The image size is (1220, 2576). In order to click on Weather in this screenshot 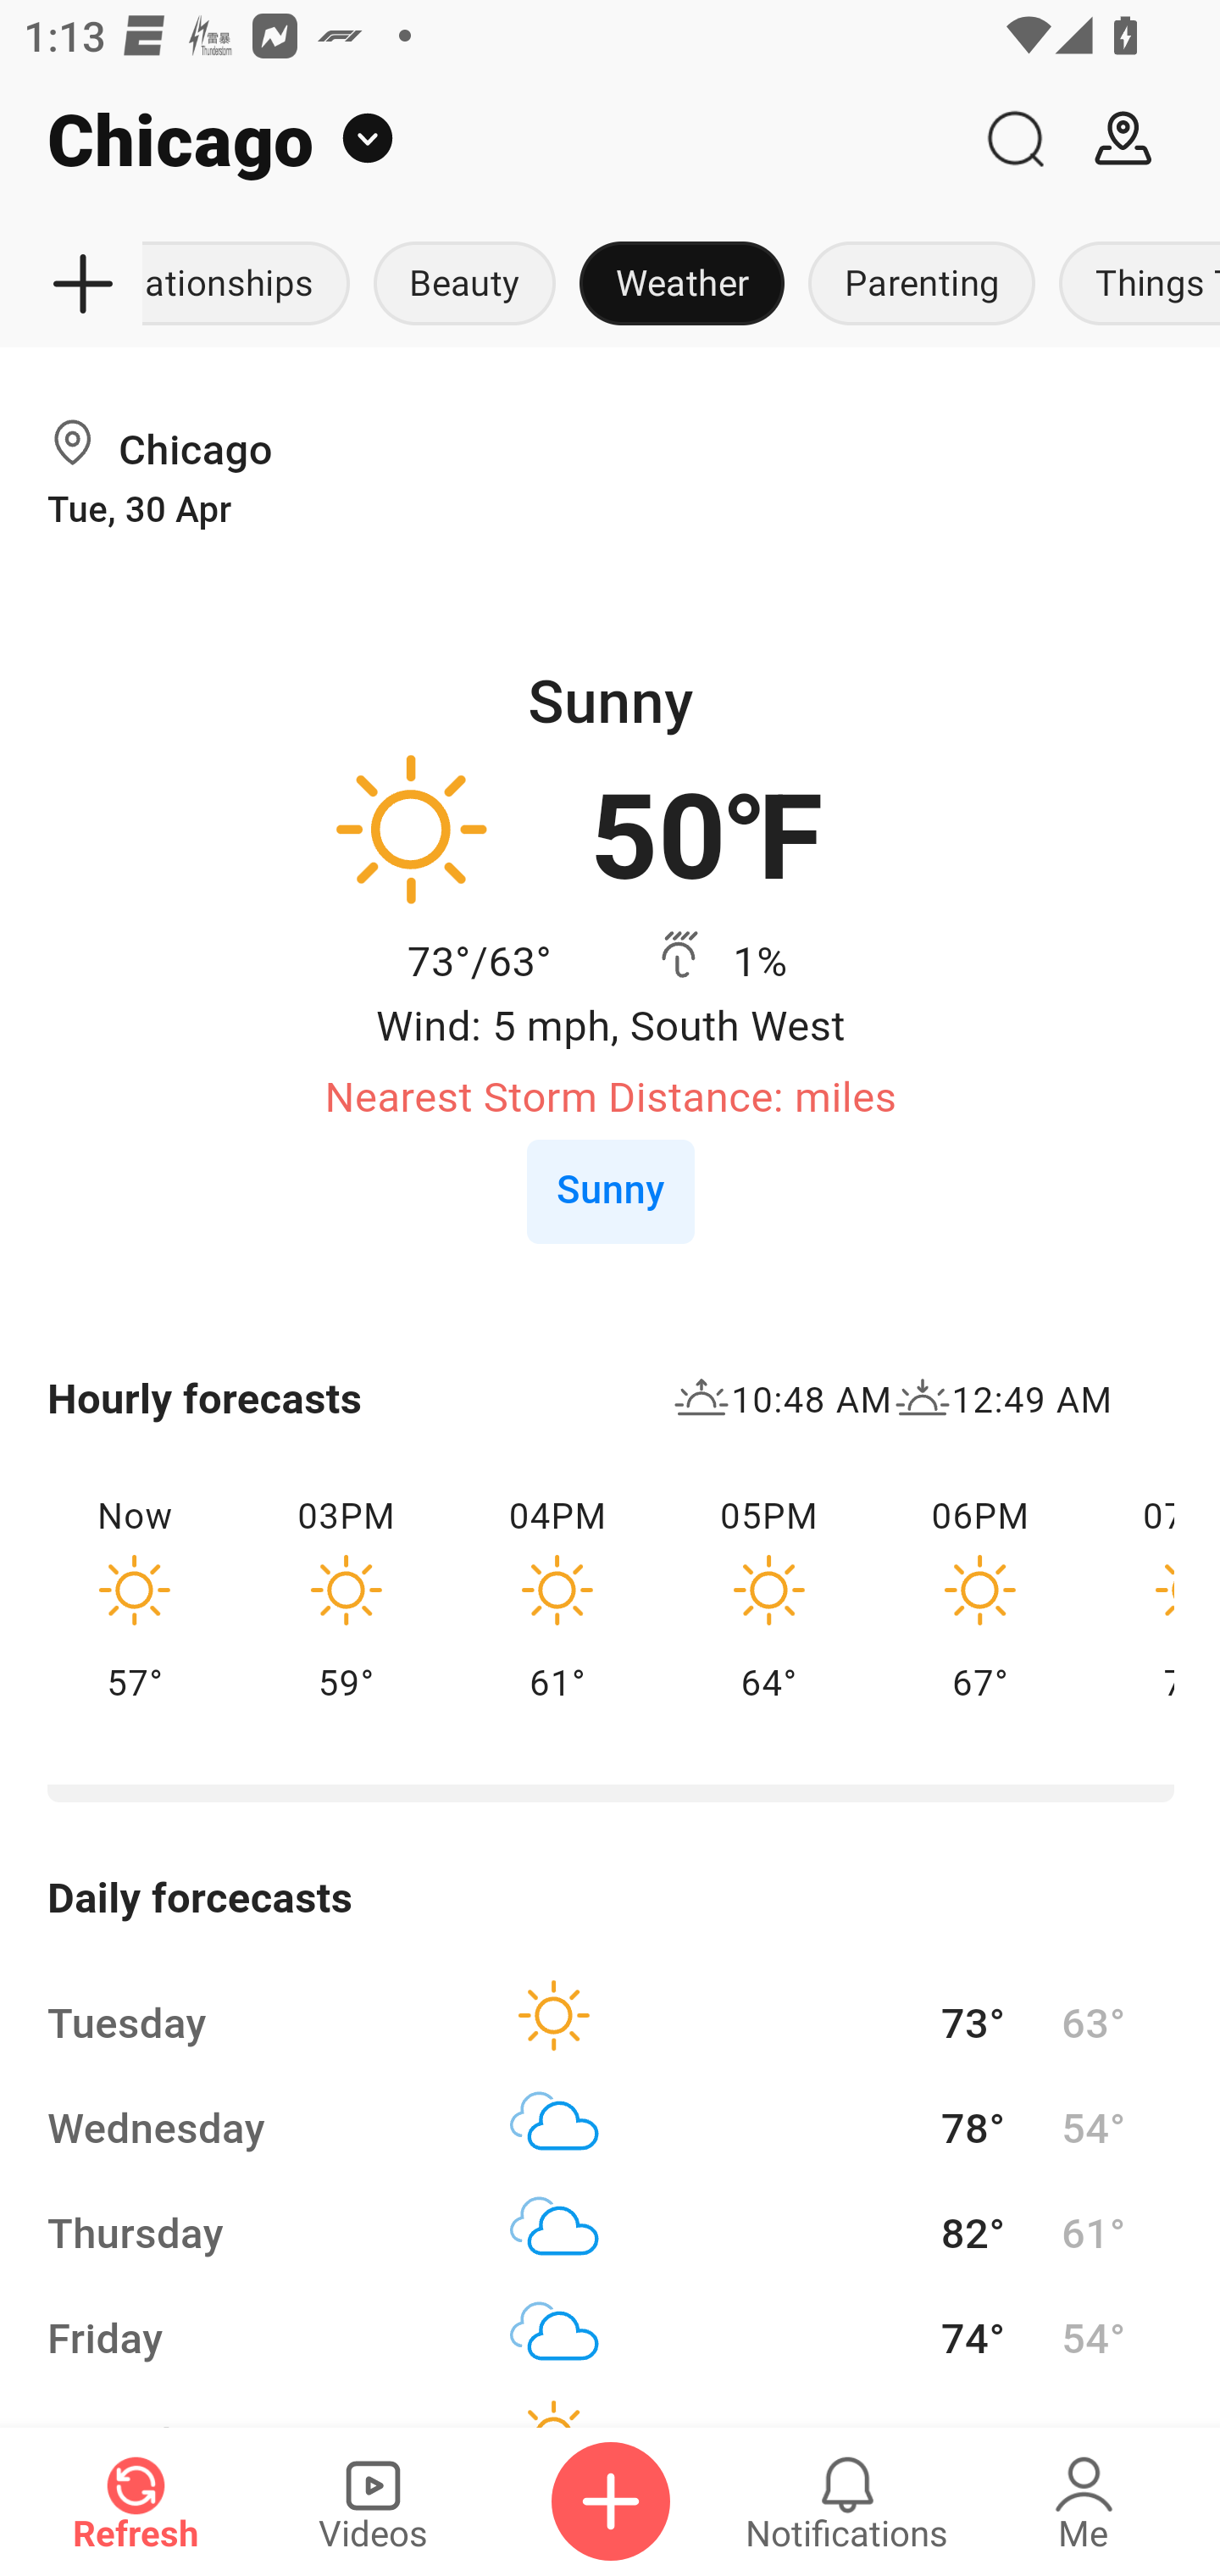, I will do `click(681, 285)`.